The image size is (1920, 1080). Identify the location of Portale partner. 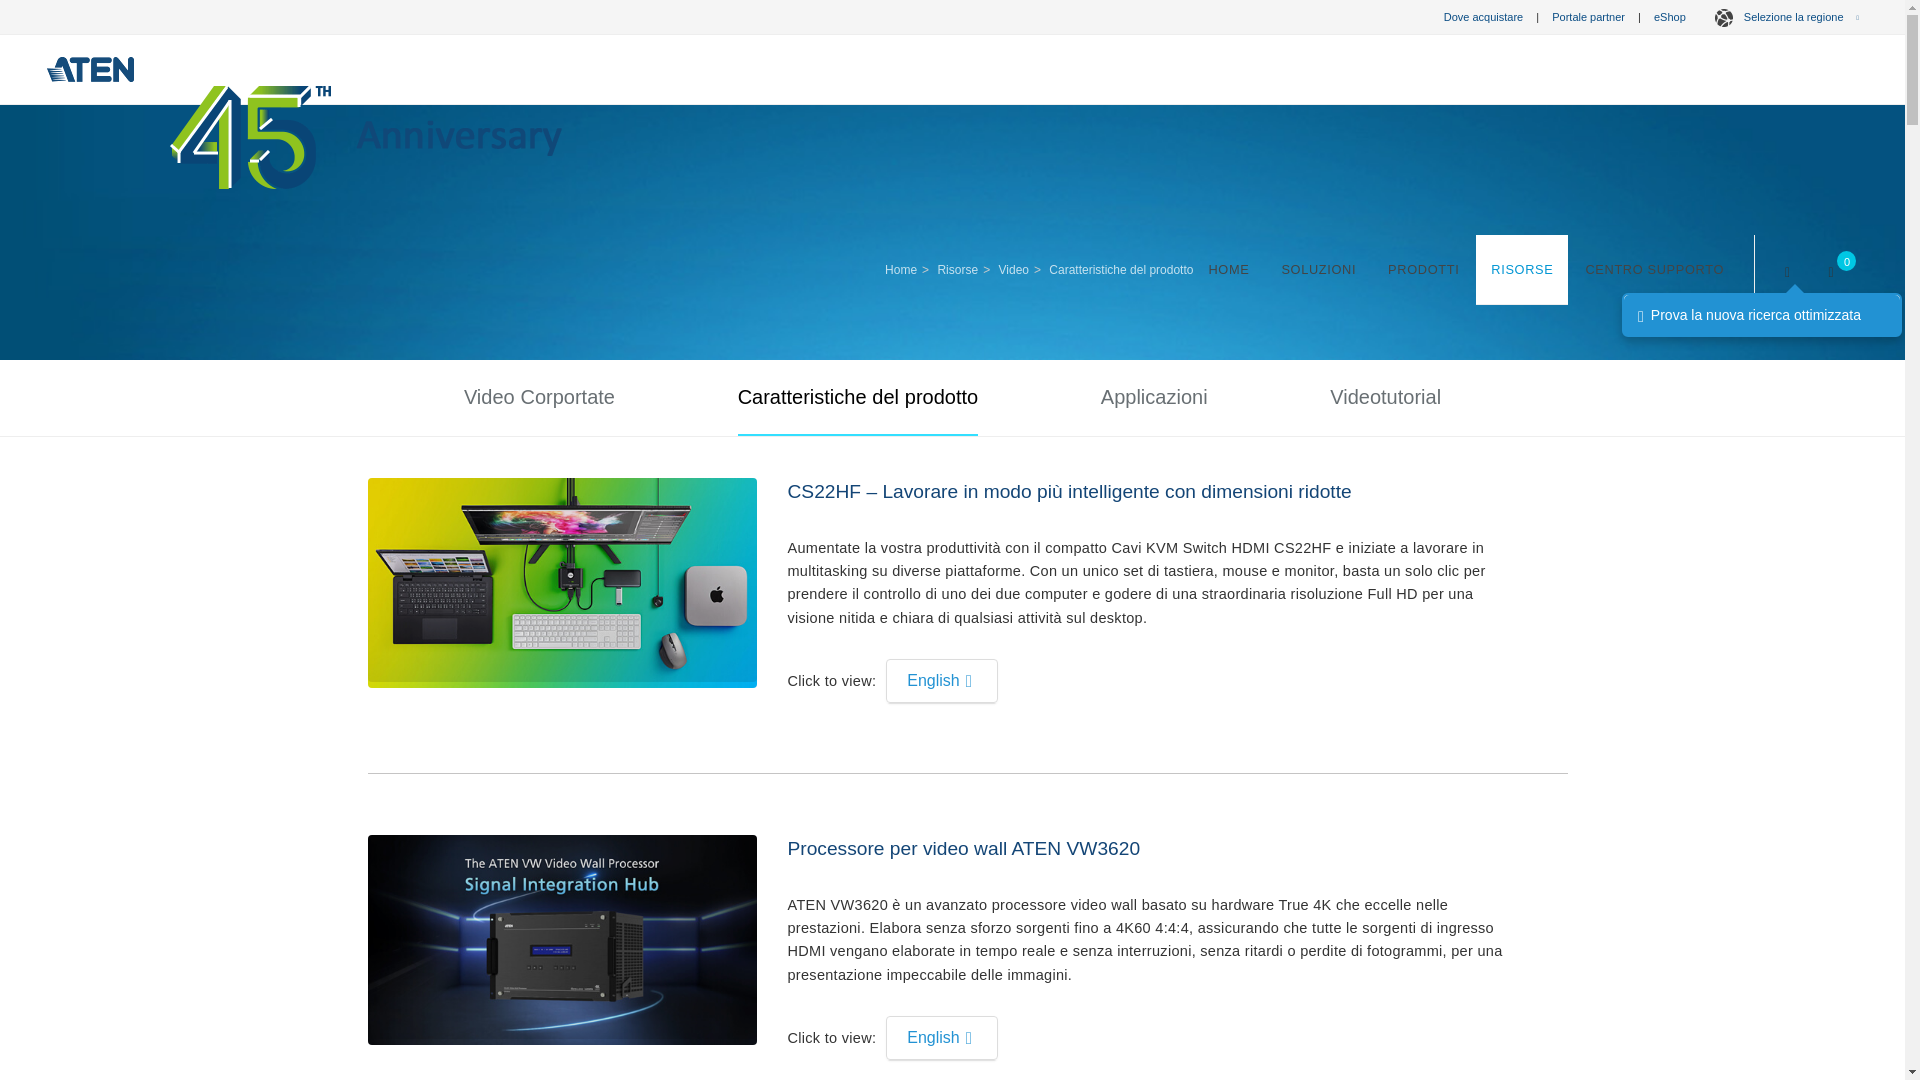
(1588, 16).